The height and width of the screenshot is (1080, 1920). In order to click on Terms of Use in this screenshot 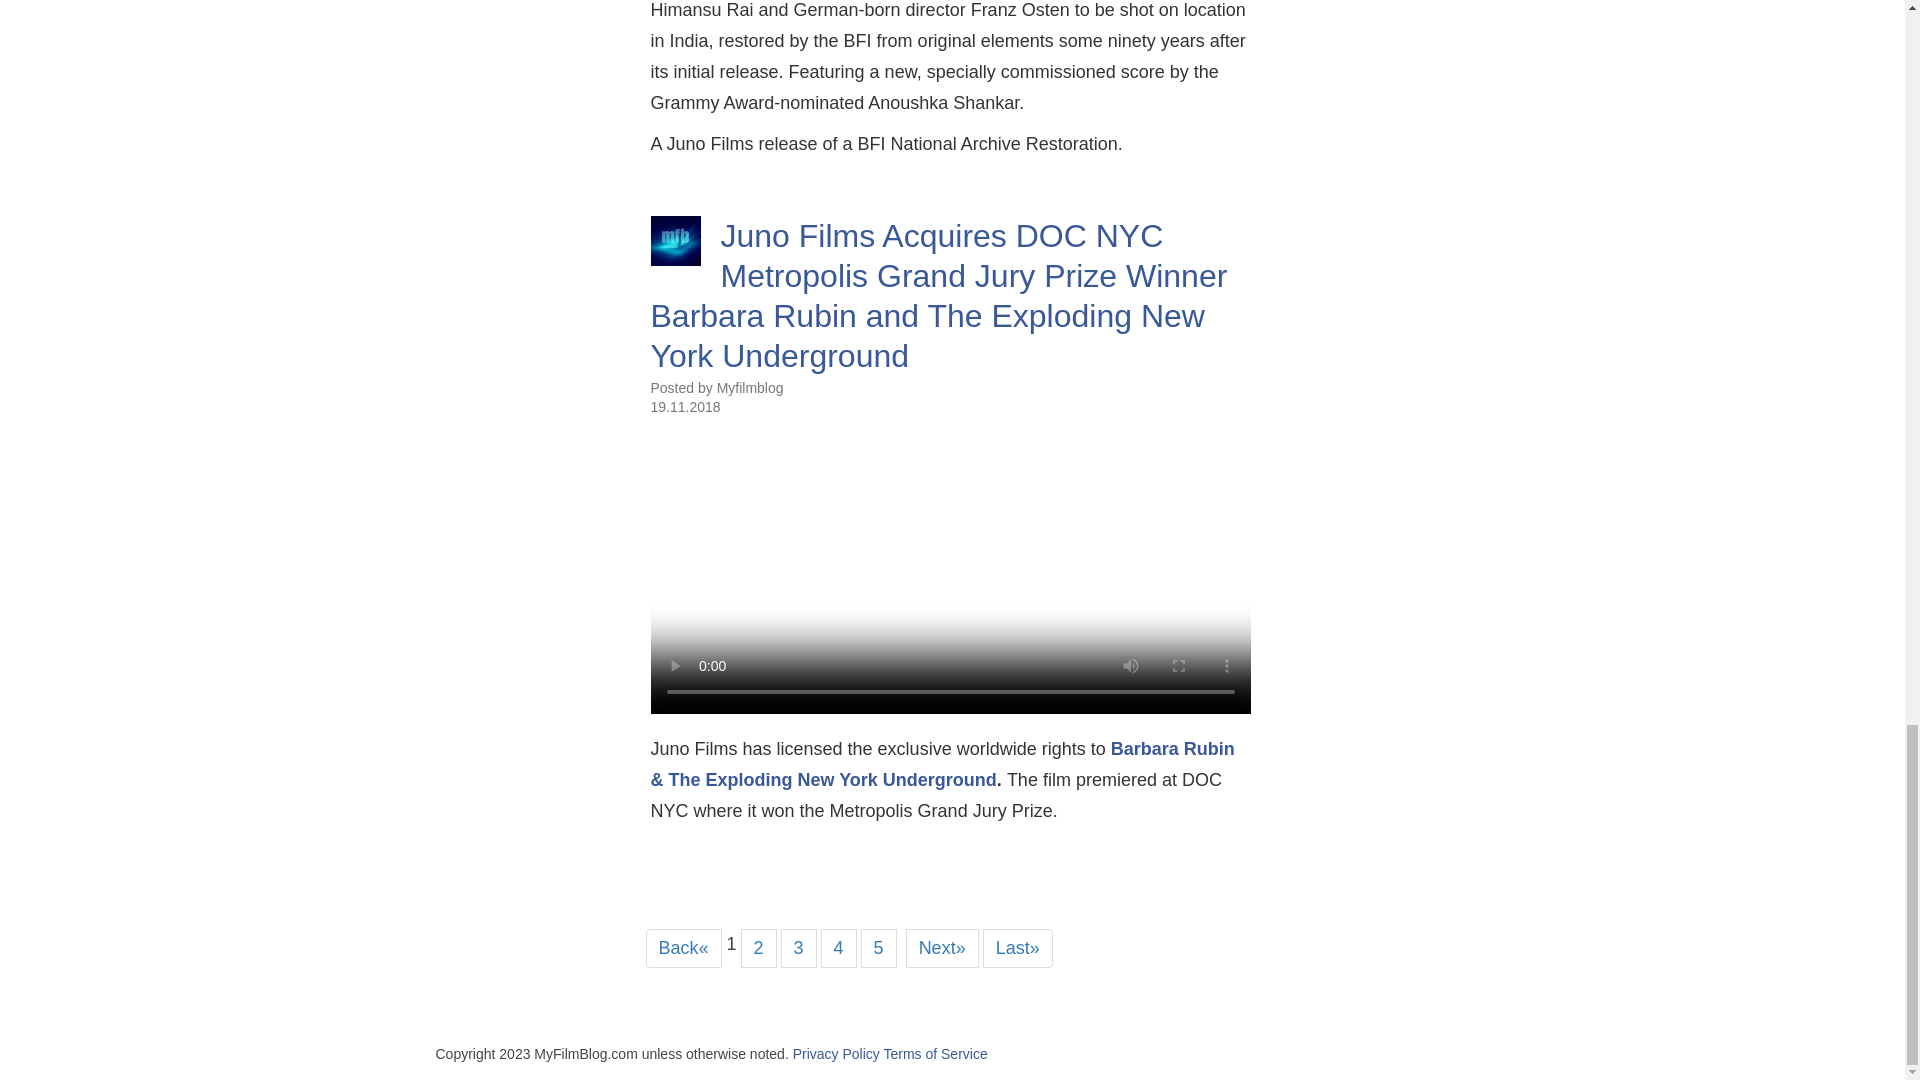, I will do `click(934, 1054)`.